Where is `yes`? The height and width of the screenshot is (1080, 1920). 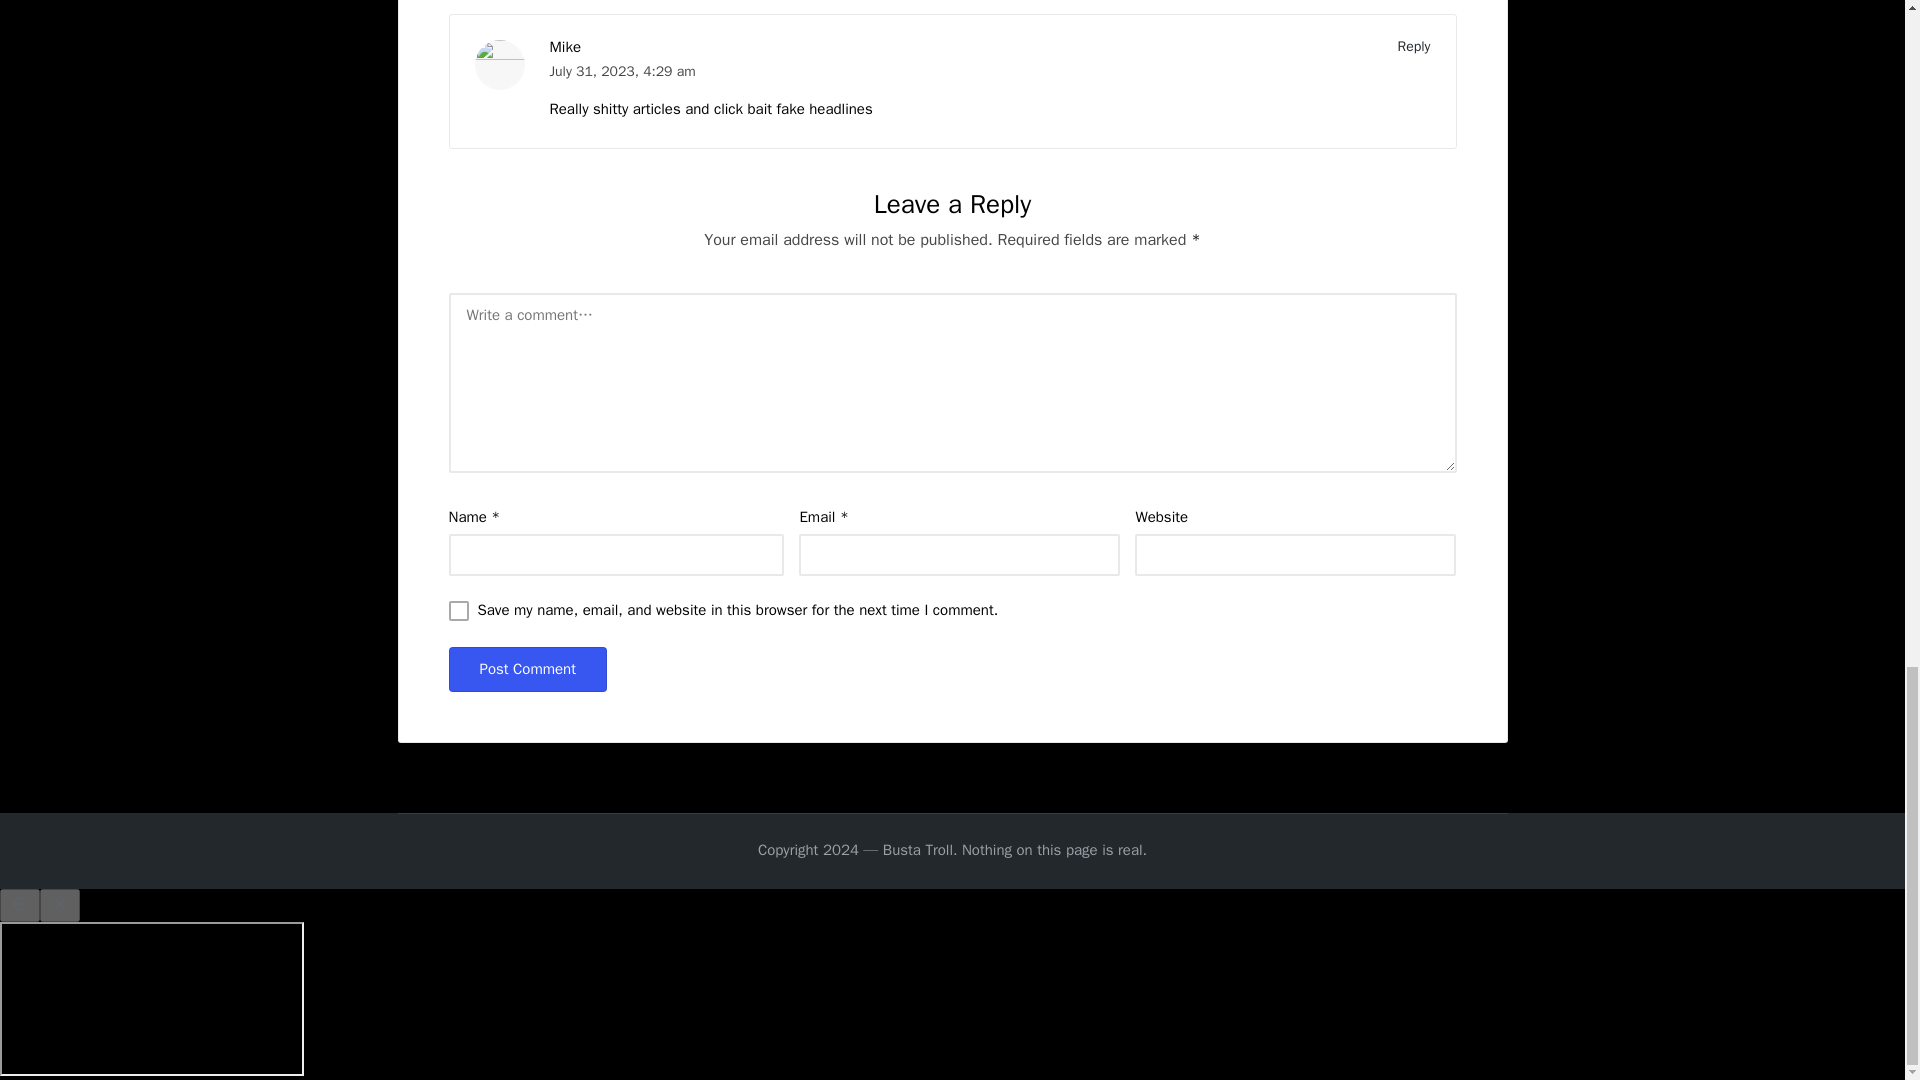 yes is located at coordinates (458, 610).